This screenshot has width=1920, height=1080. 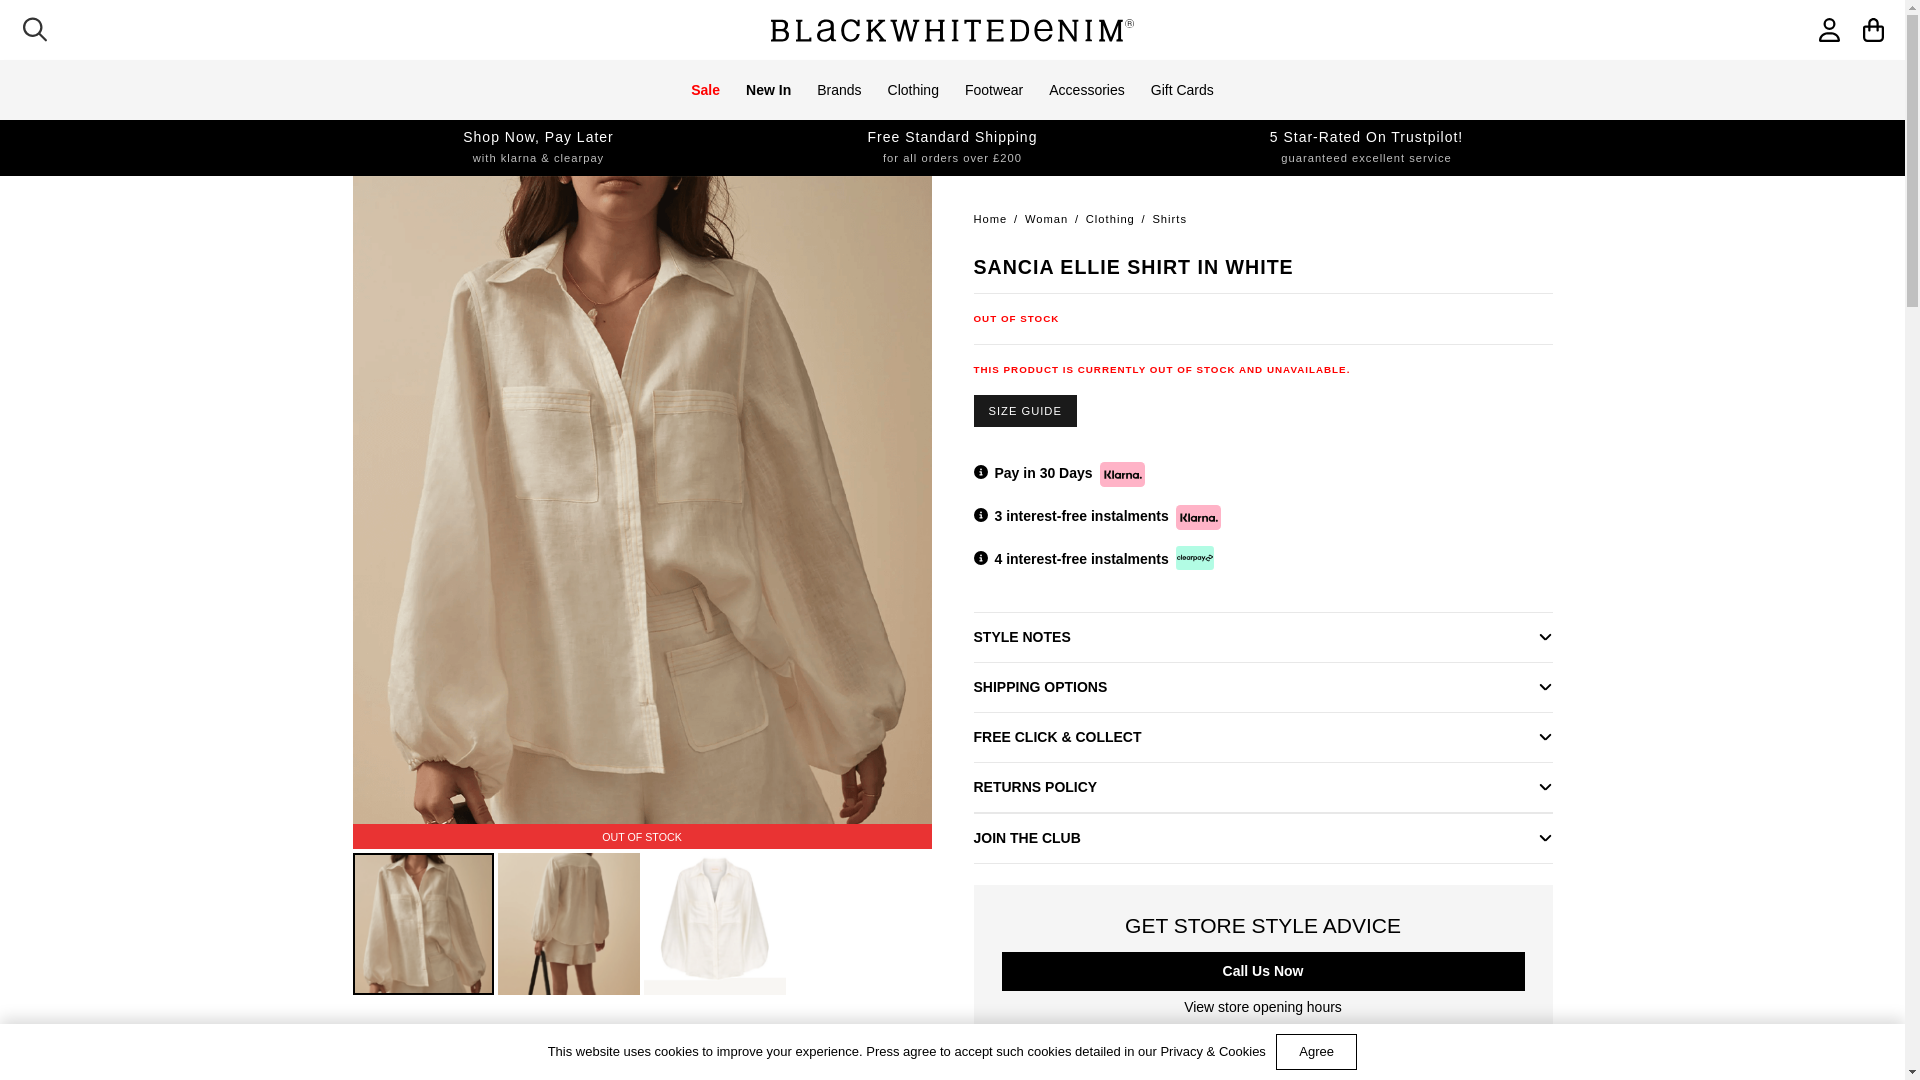 What do you see at coordinates (1653, 65) in the screenshot?
I see `Login` at bounding box center [1653, 65].